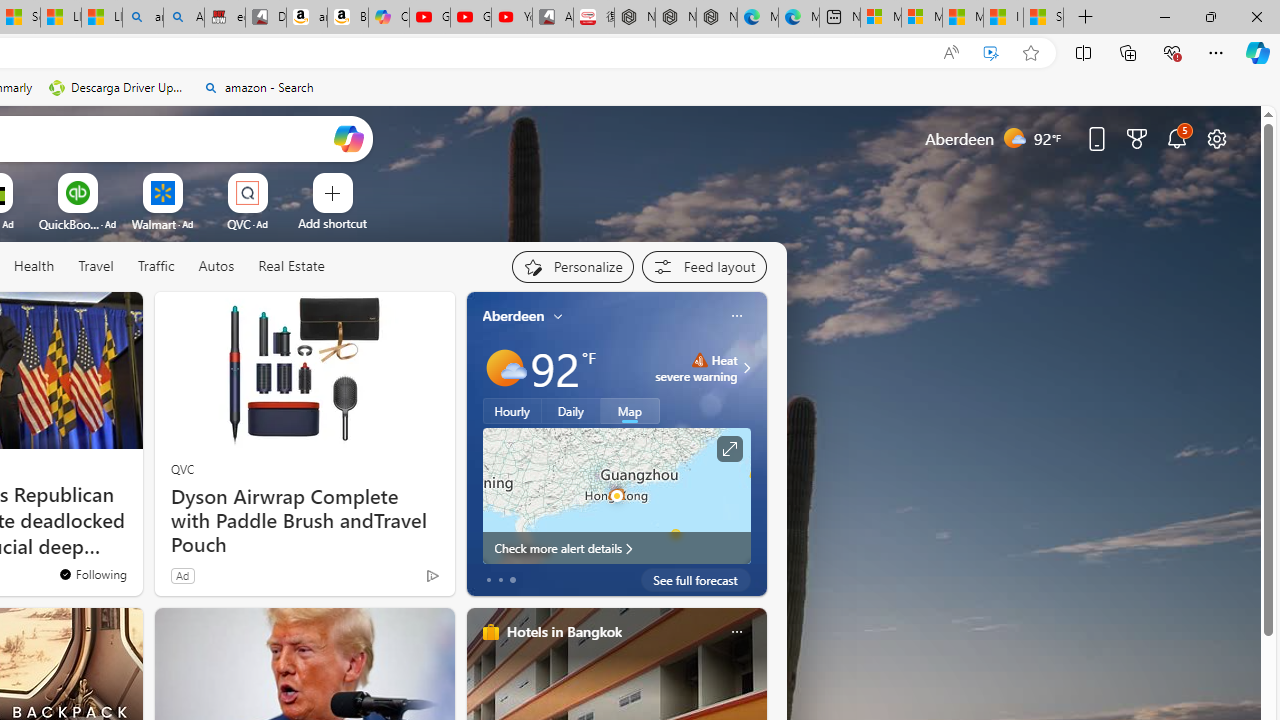  I want to click on Microsoft rewards, so click(1137, 138).